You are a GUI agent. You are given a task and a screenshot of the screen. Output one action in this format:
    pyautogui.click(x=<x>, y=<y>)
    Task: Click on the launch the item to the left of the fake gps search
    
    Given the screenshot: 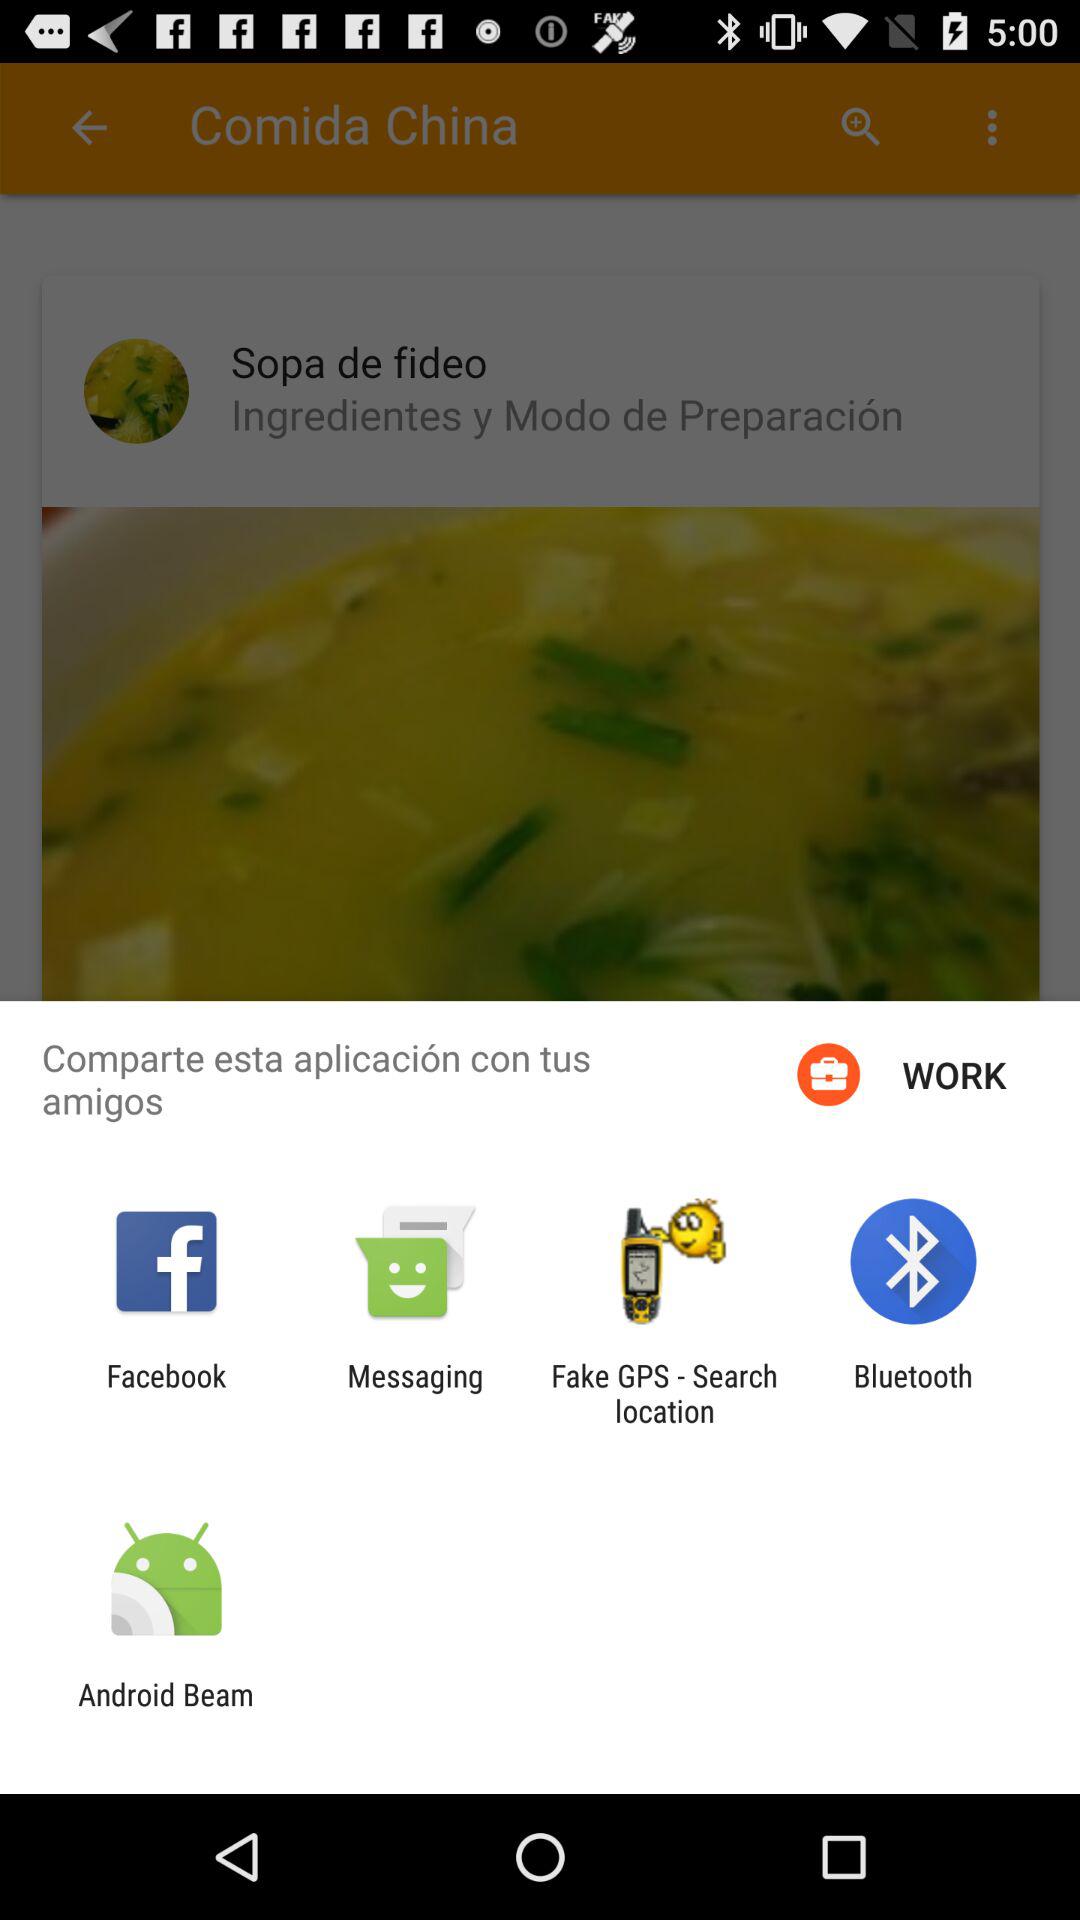 What is the action you would take?
    pyautogui.click(x=415, y=1393)
    